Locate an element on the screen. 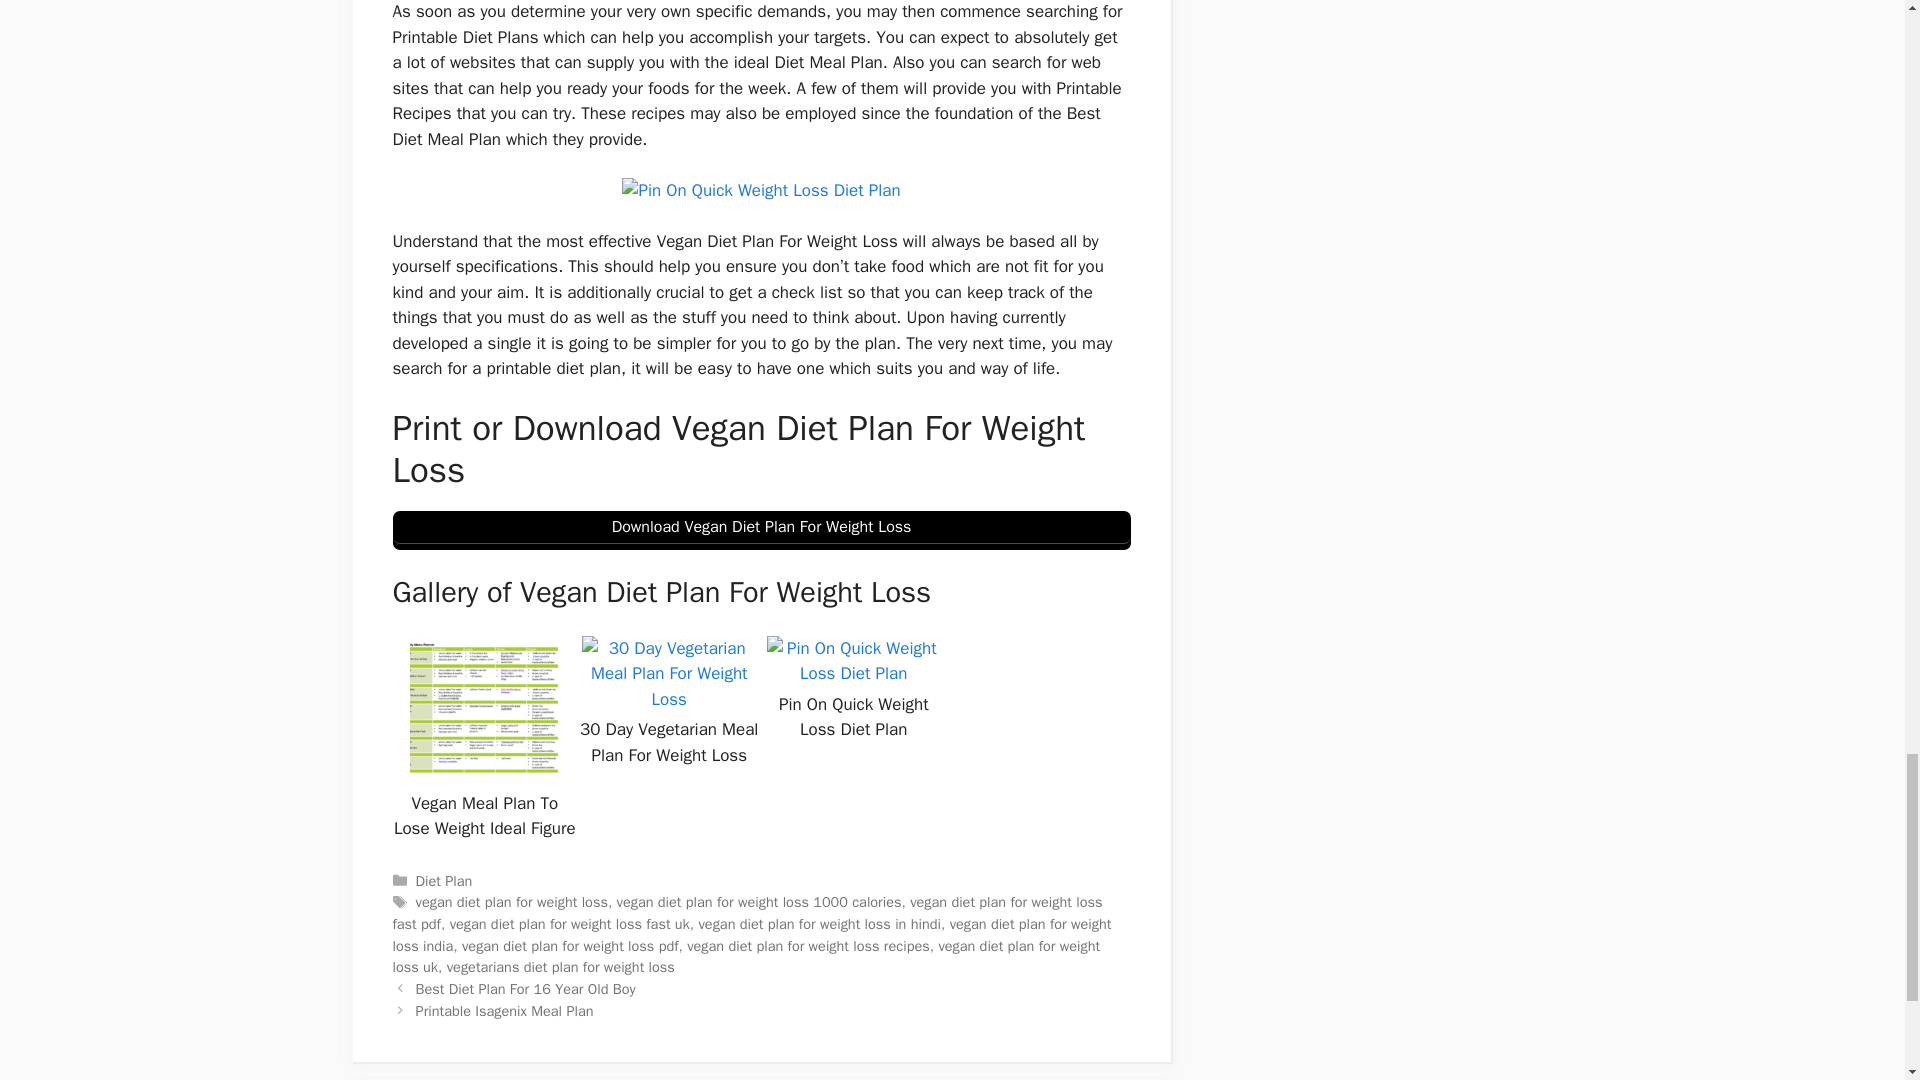 The image size is (1920, 1080). vegan diet plan for weight loss in hindi is located at coordinates (819, 924).